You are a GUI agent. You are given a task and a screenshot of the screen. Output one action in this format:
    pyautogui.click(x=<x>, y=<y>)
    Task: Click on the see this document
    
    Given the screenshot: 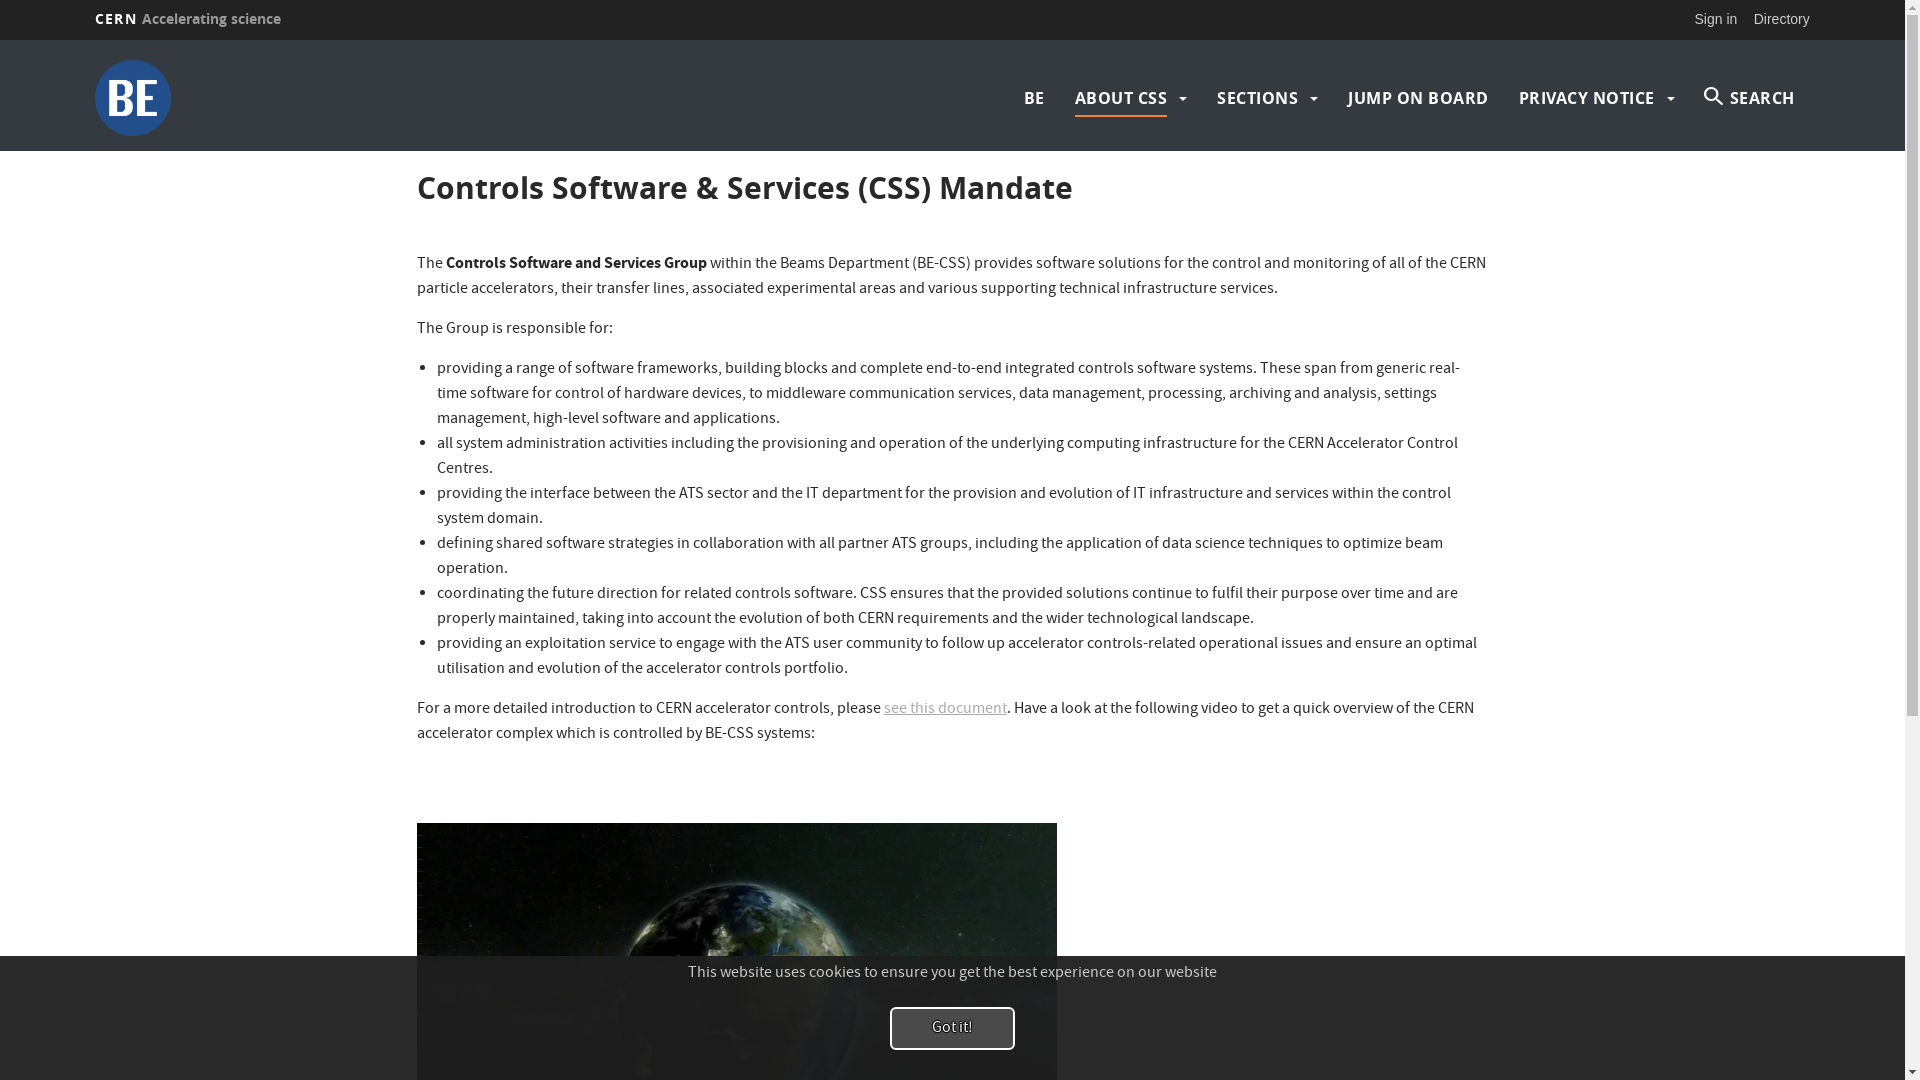 What is the action you would take?
    pyautogui.click(x=946, y=710)
    